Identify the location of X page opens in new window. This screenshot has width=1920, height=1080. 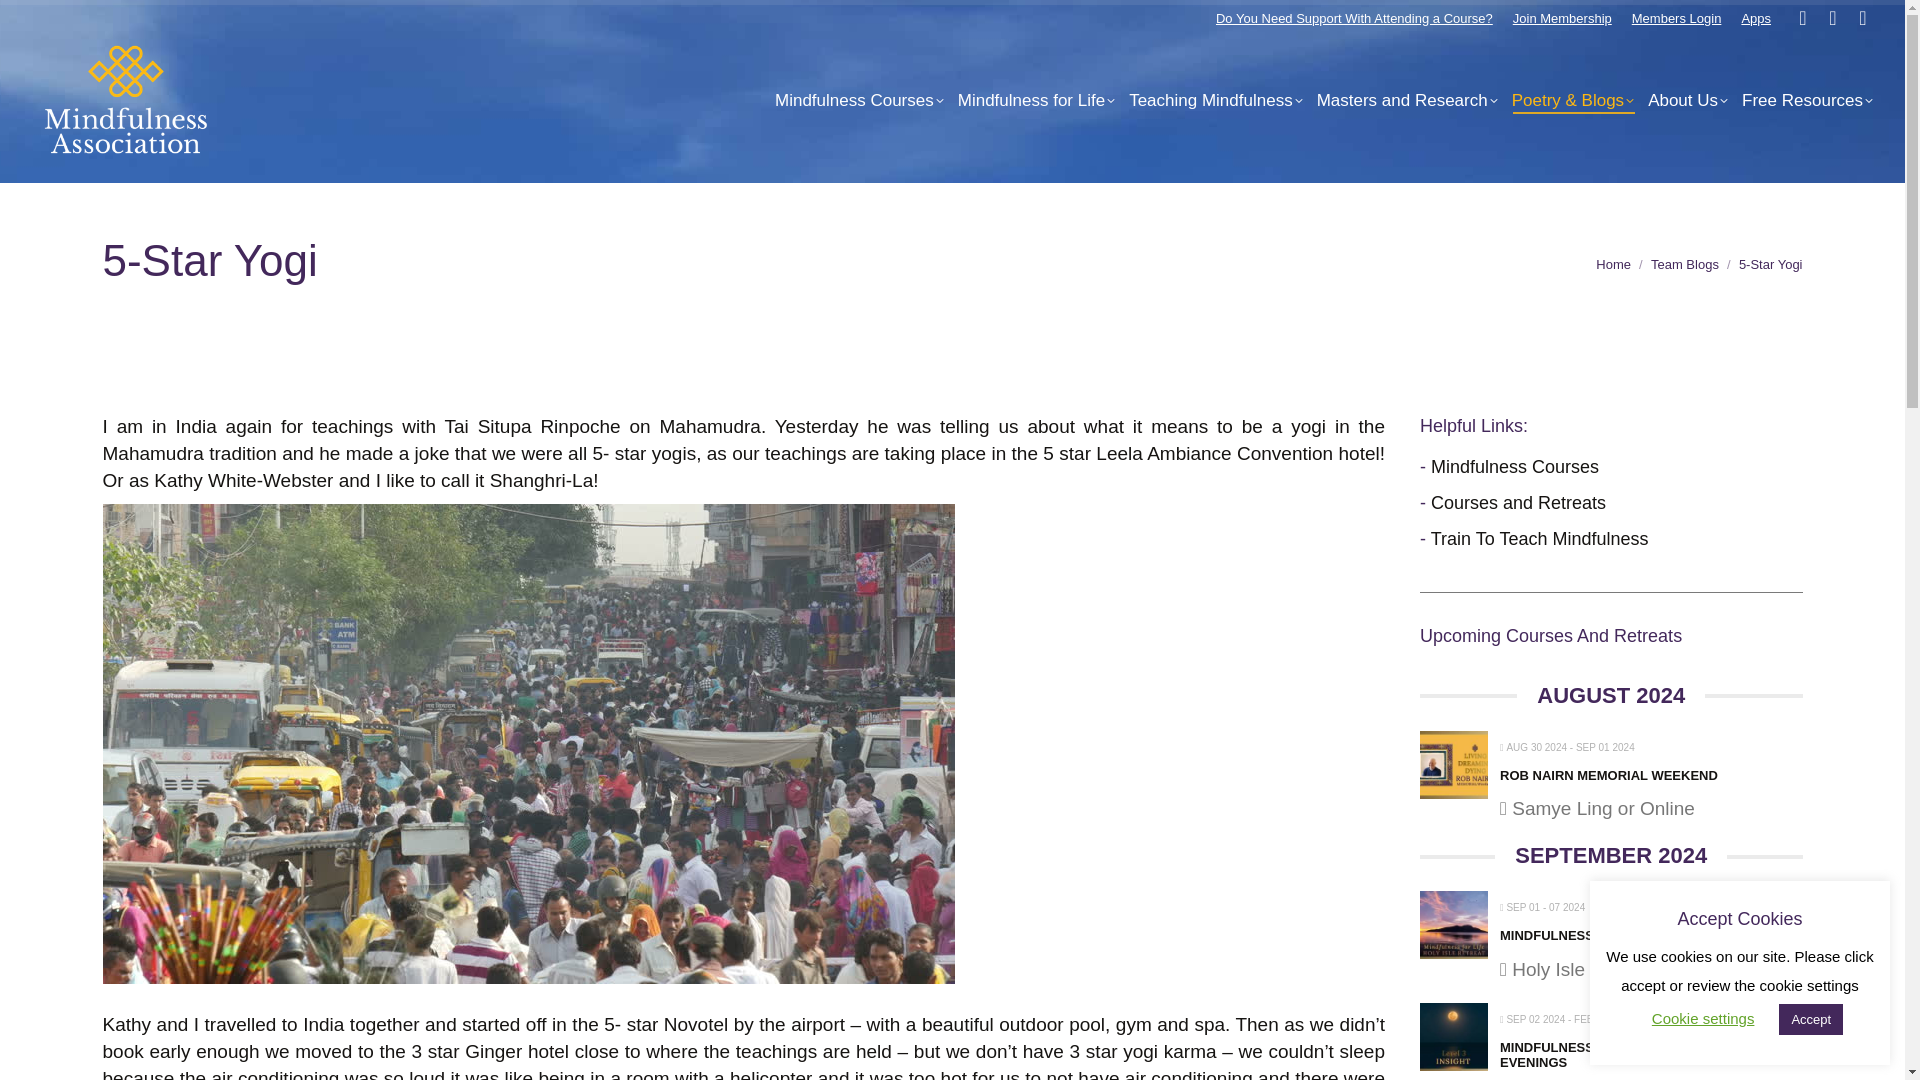
(1832, 18).